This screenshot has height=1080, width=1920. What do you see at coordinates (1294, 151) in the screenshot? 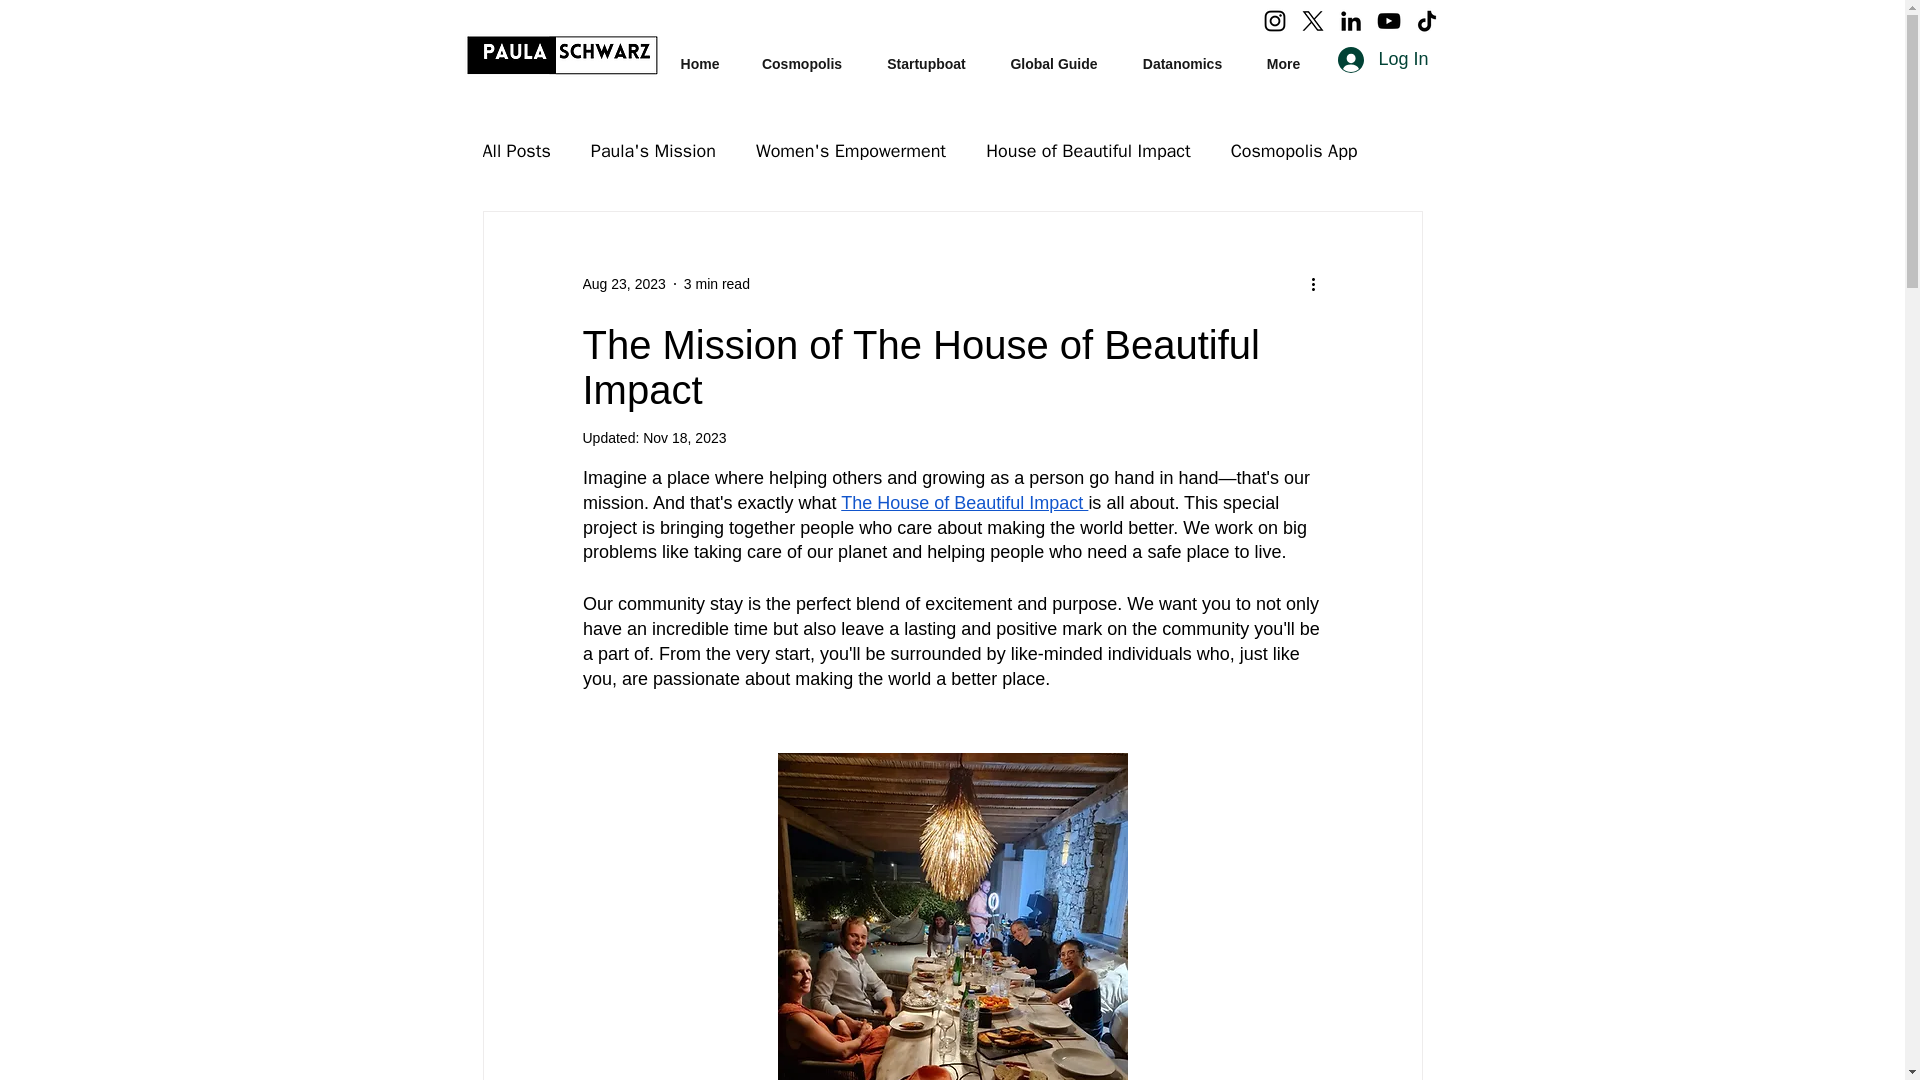
I see `Cosmopolis App` at bounding box center [1294, 151].